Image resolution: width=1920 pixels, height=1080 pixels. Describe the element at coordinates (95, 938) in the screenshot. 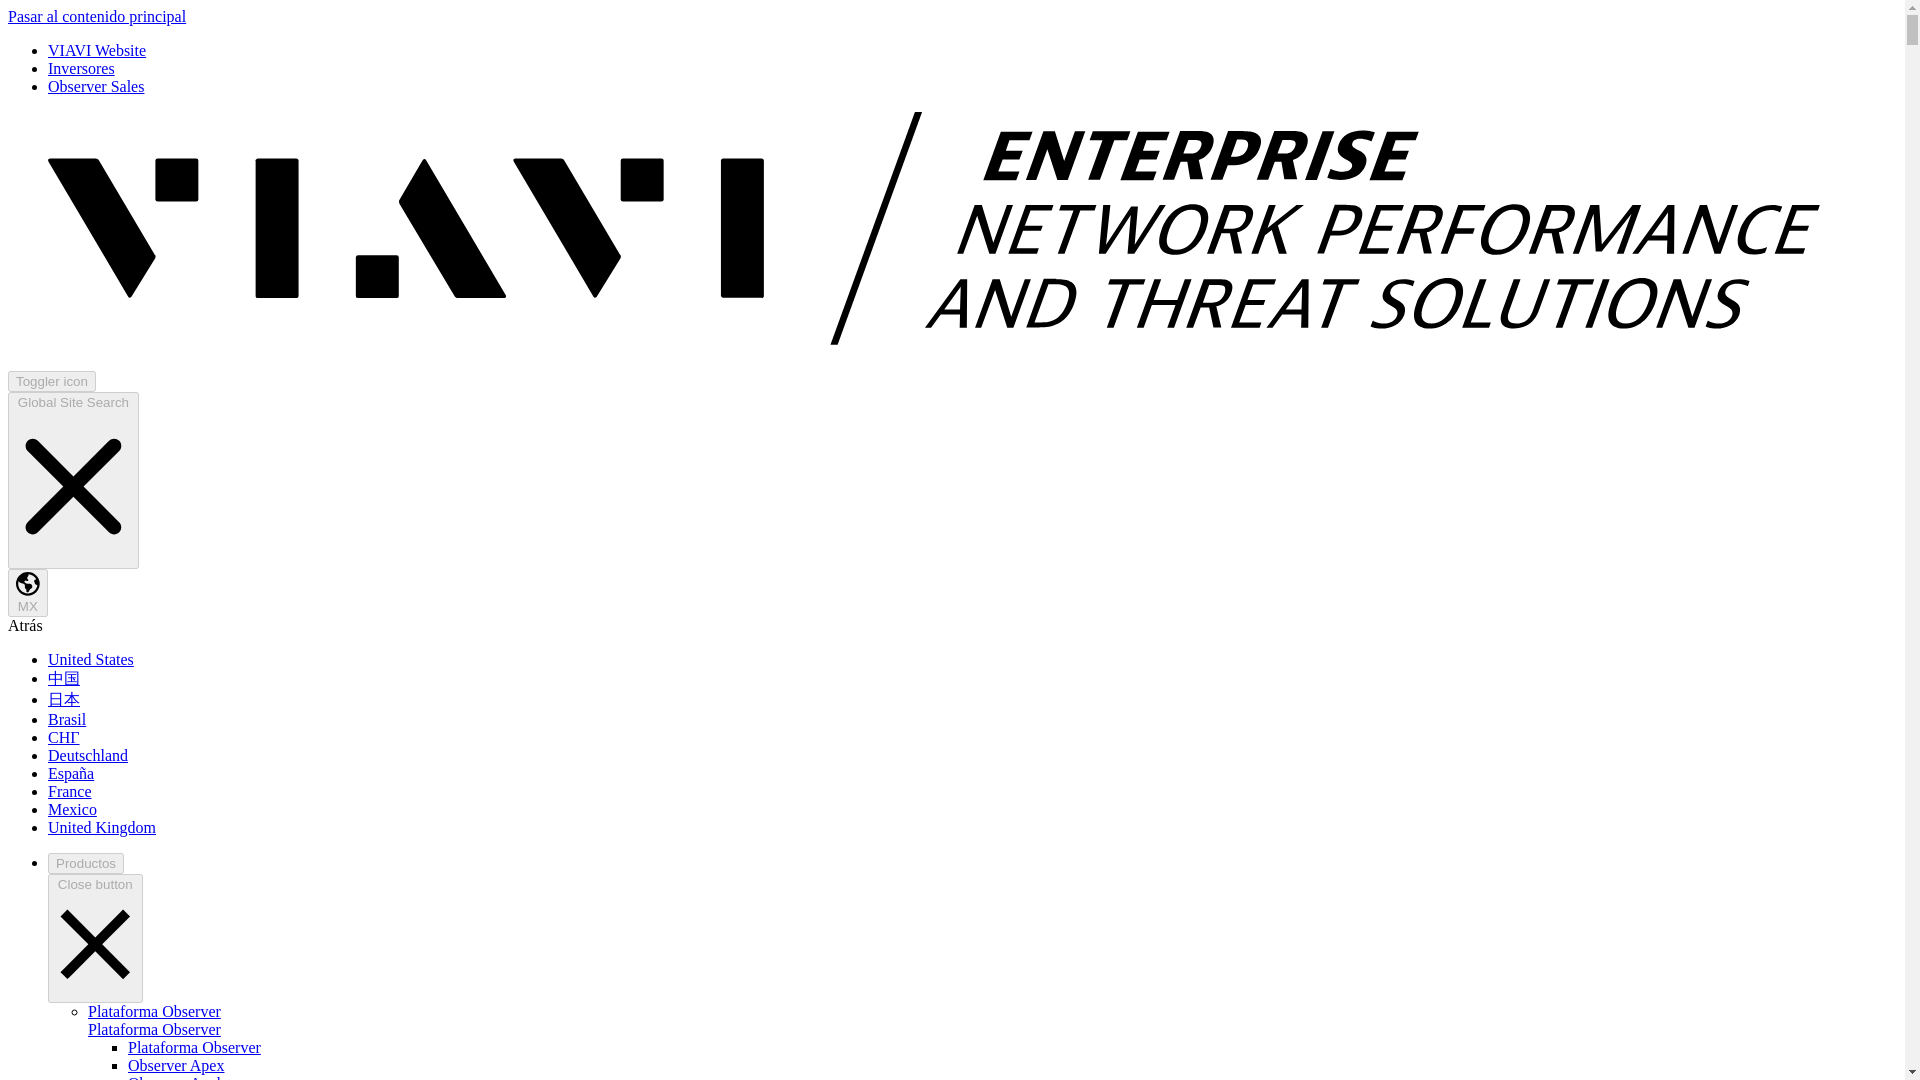

I see `Close button` at that location.